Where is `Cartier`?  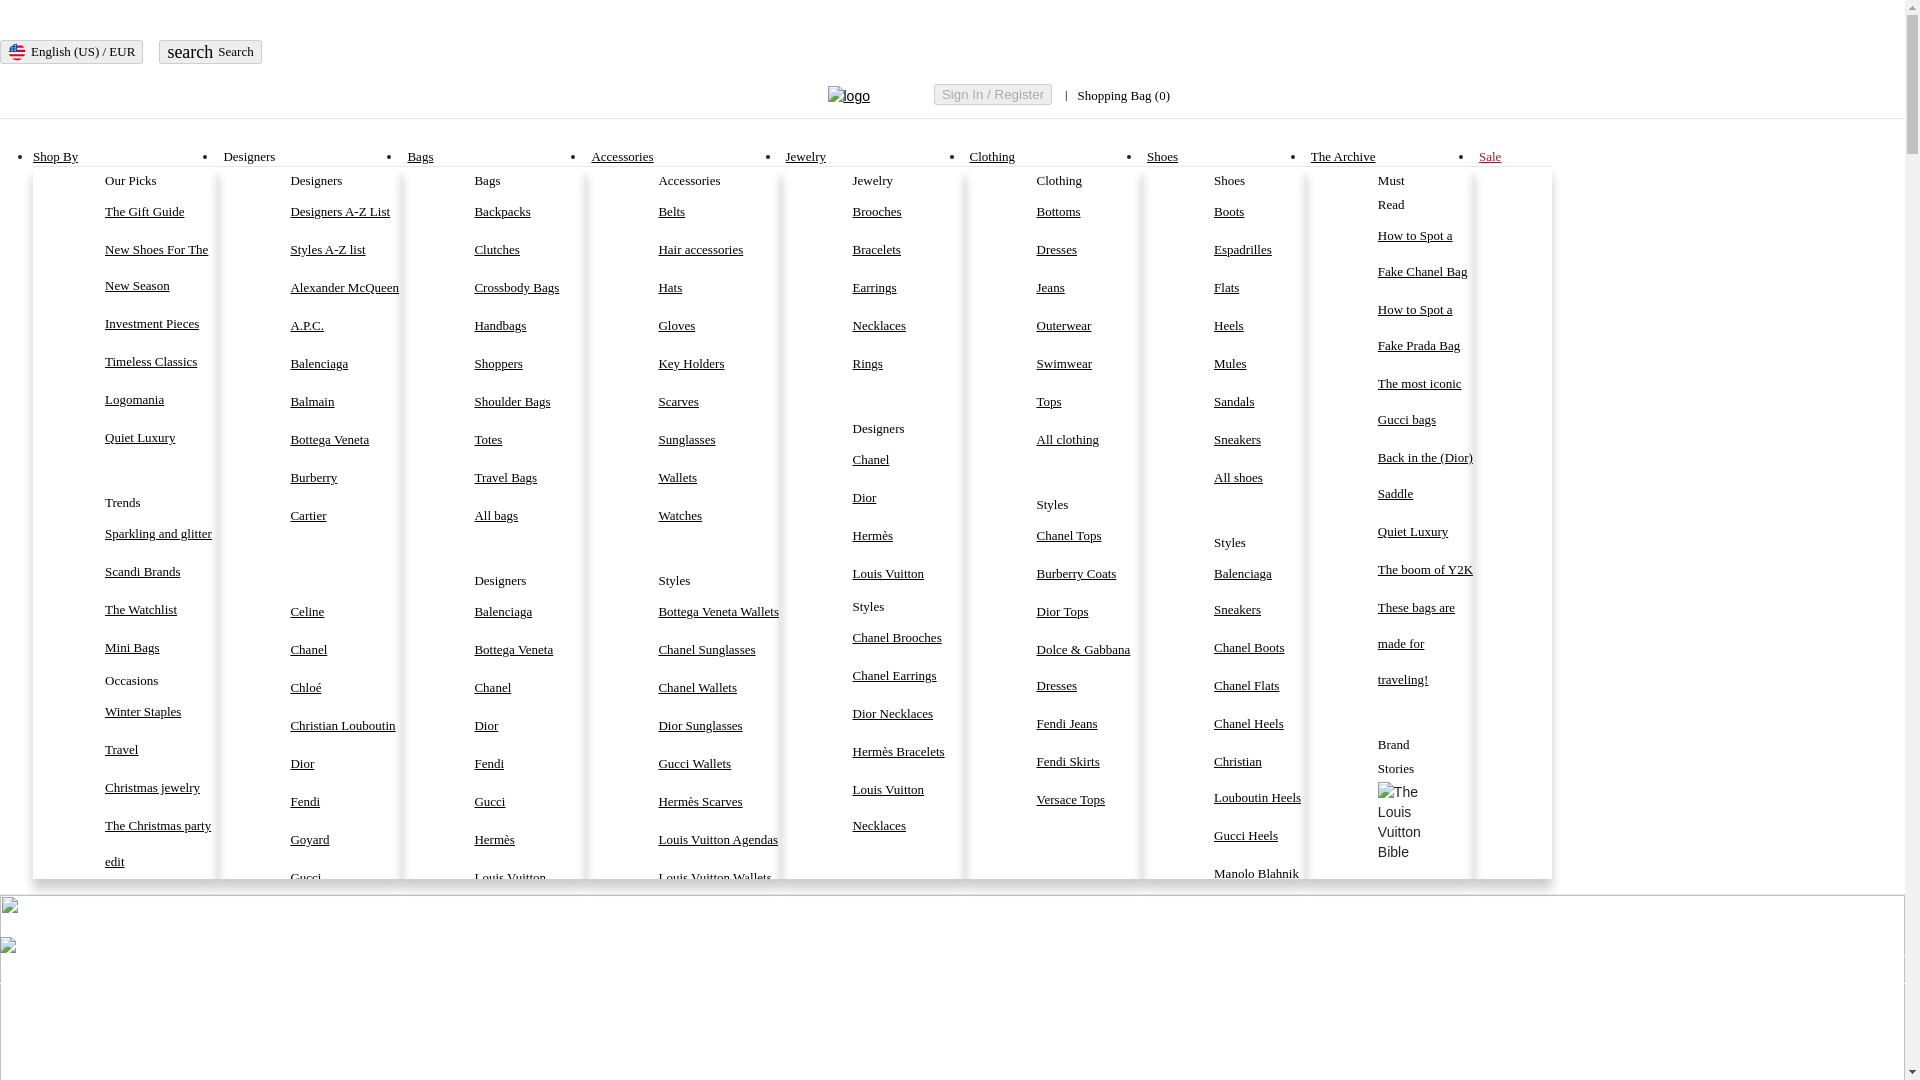
Cartier is located at coordinates (345, 515).